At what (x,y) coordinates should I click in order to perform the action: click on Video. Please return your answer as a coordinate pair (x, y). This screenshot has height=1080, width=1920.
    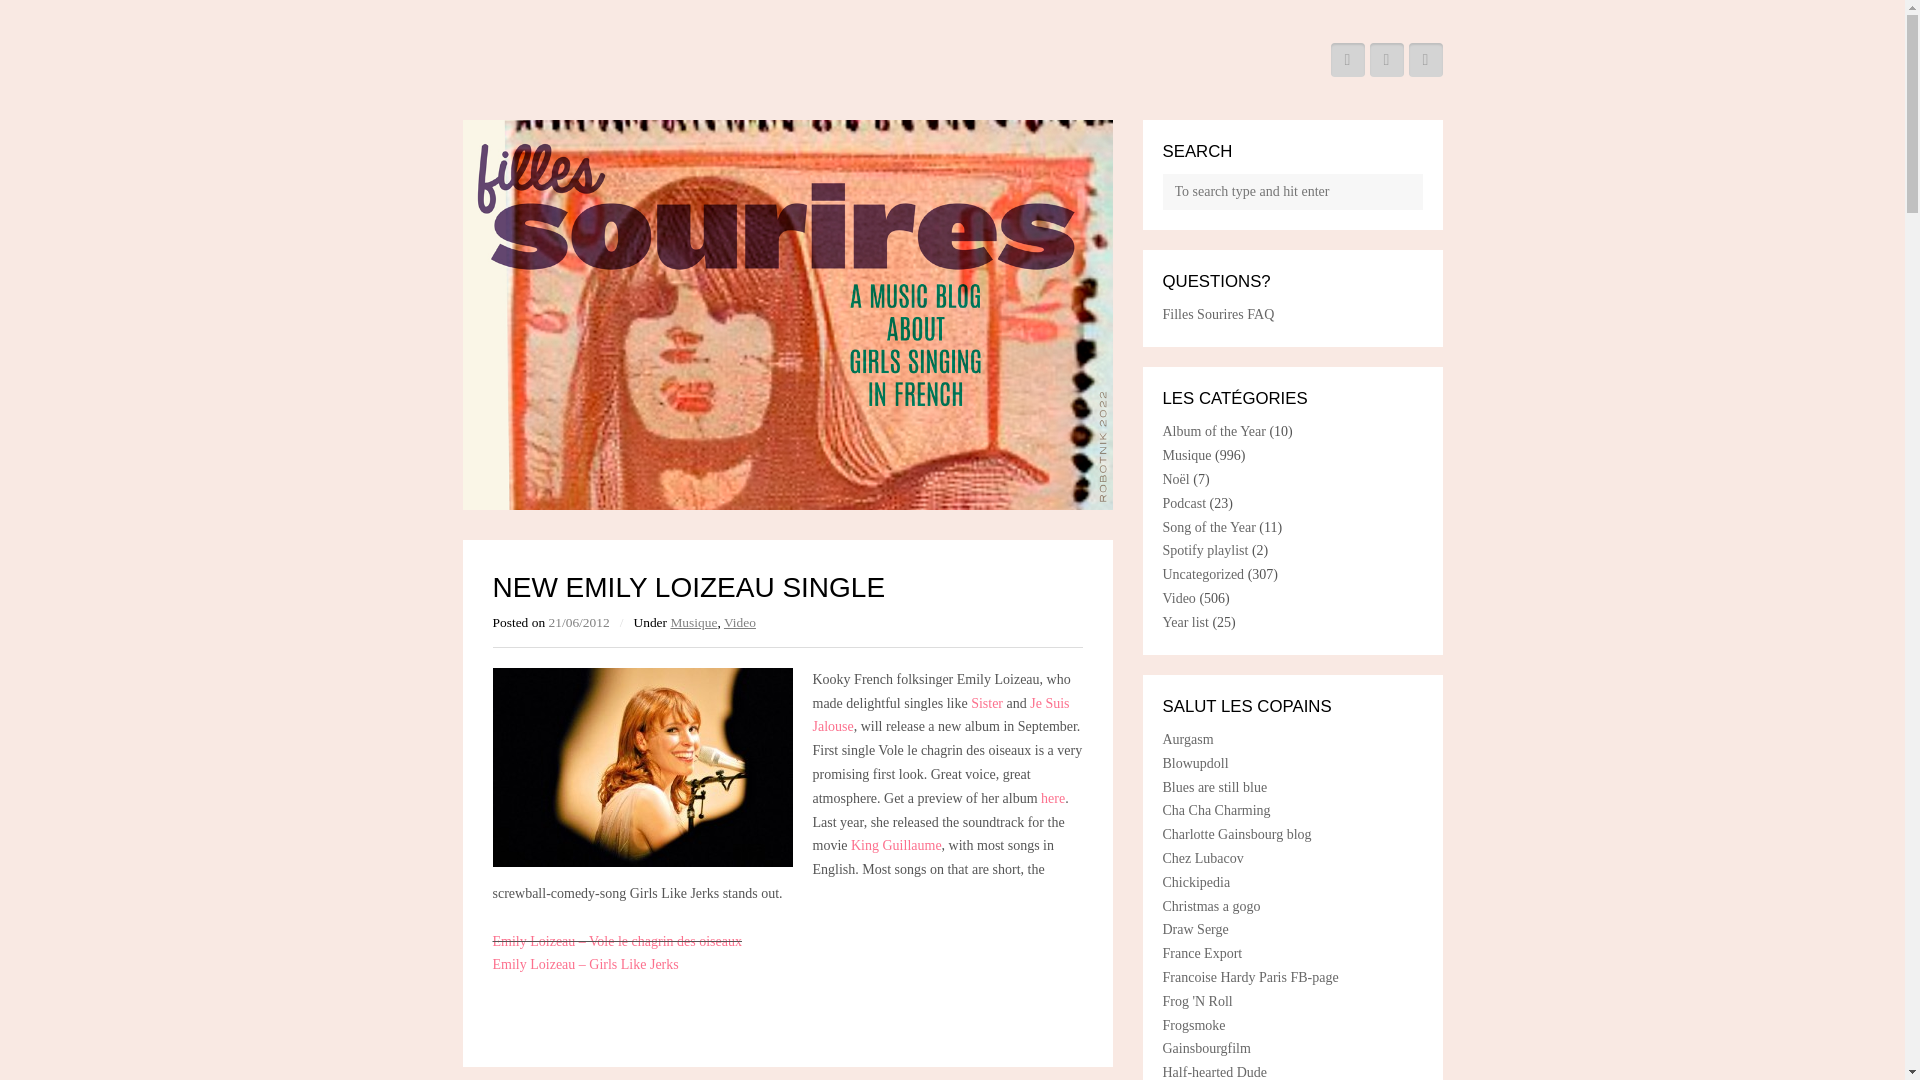
    Looking at the image, I should click on (1178, 598).